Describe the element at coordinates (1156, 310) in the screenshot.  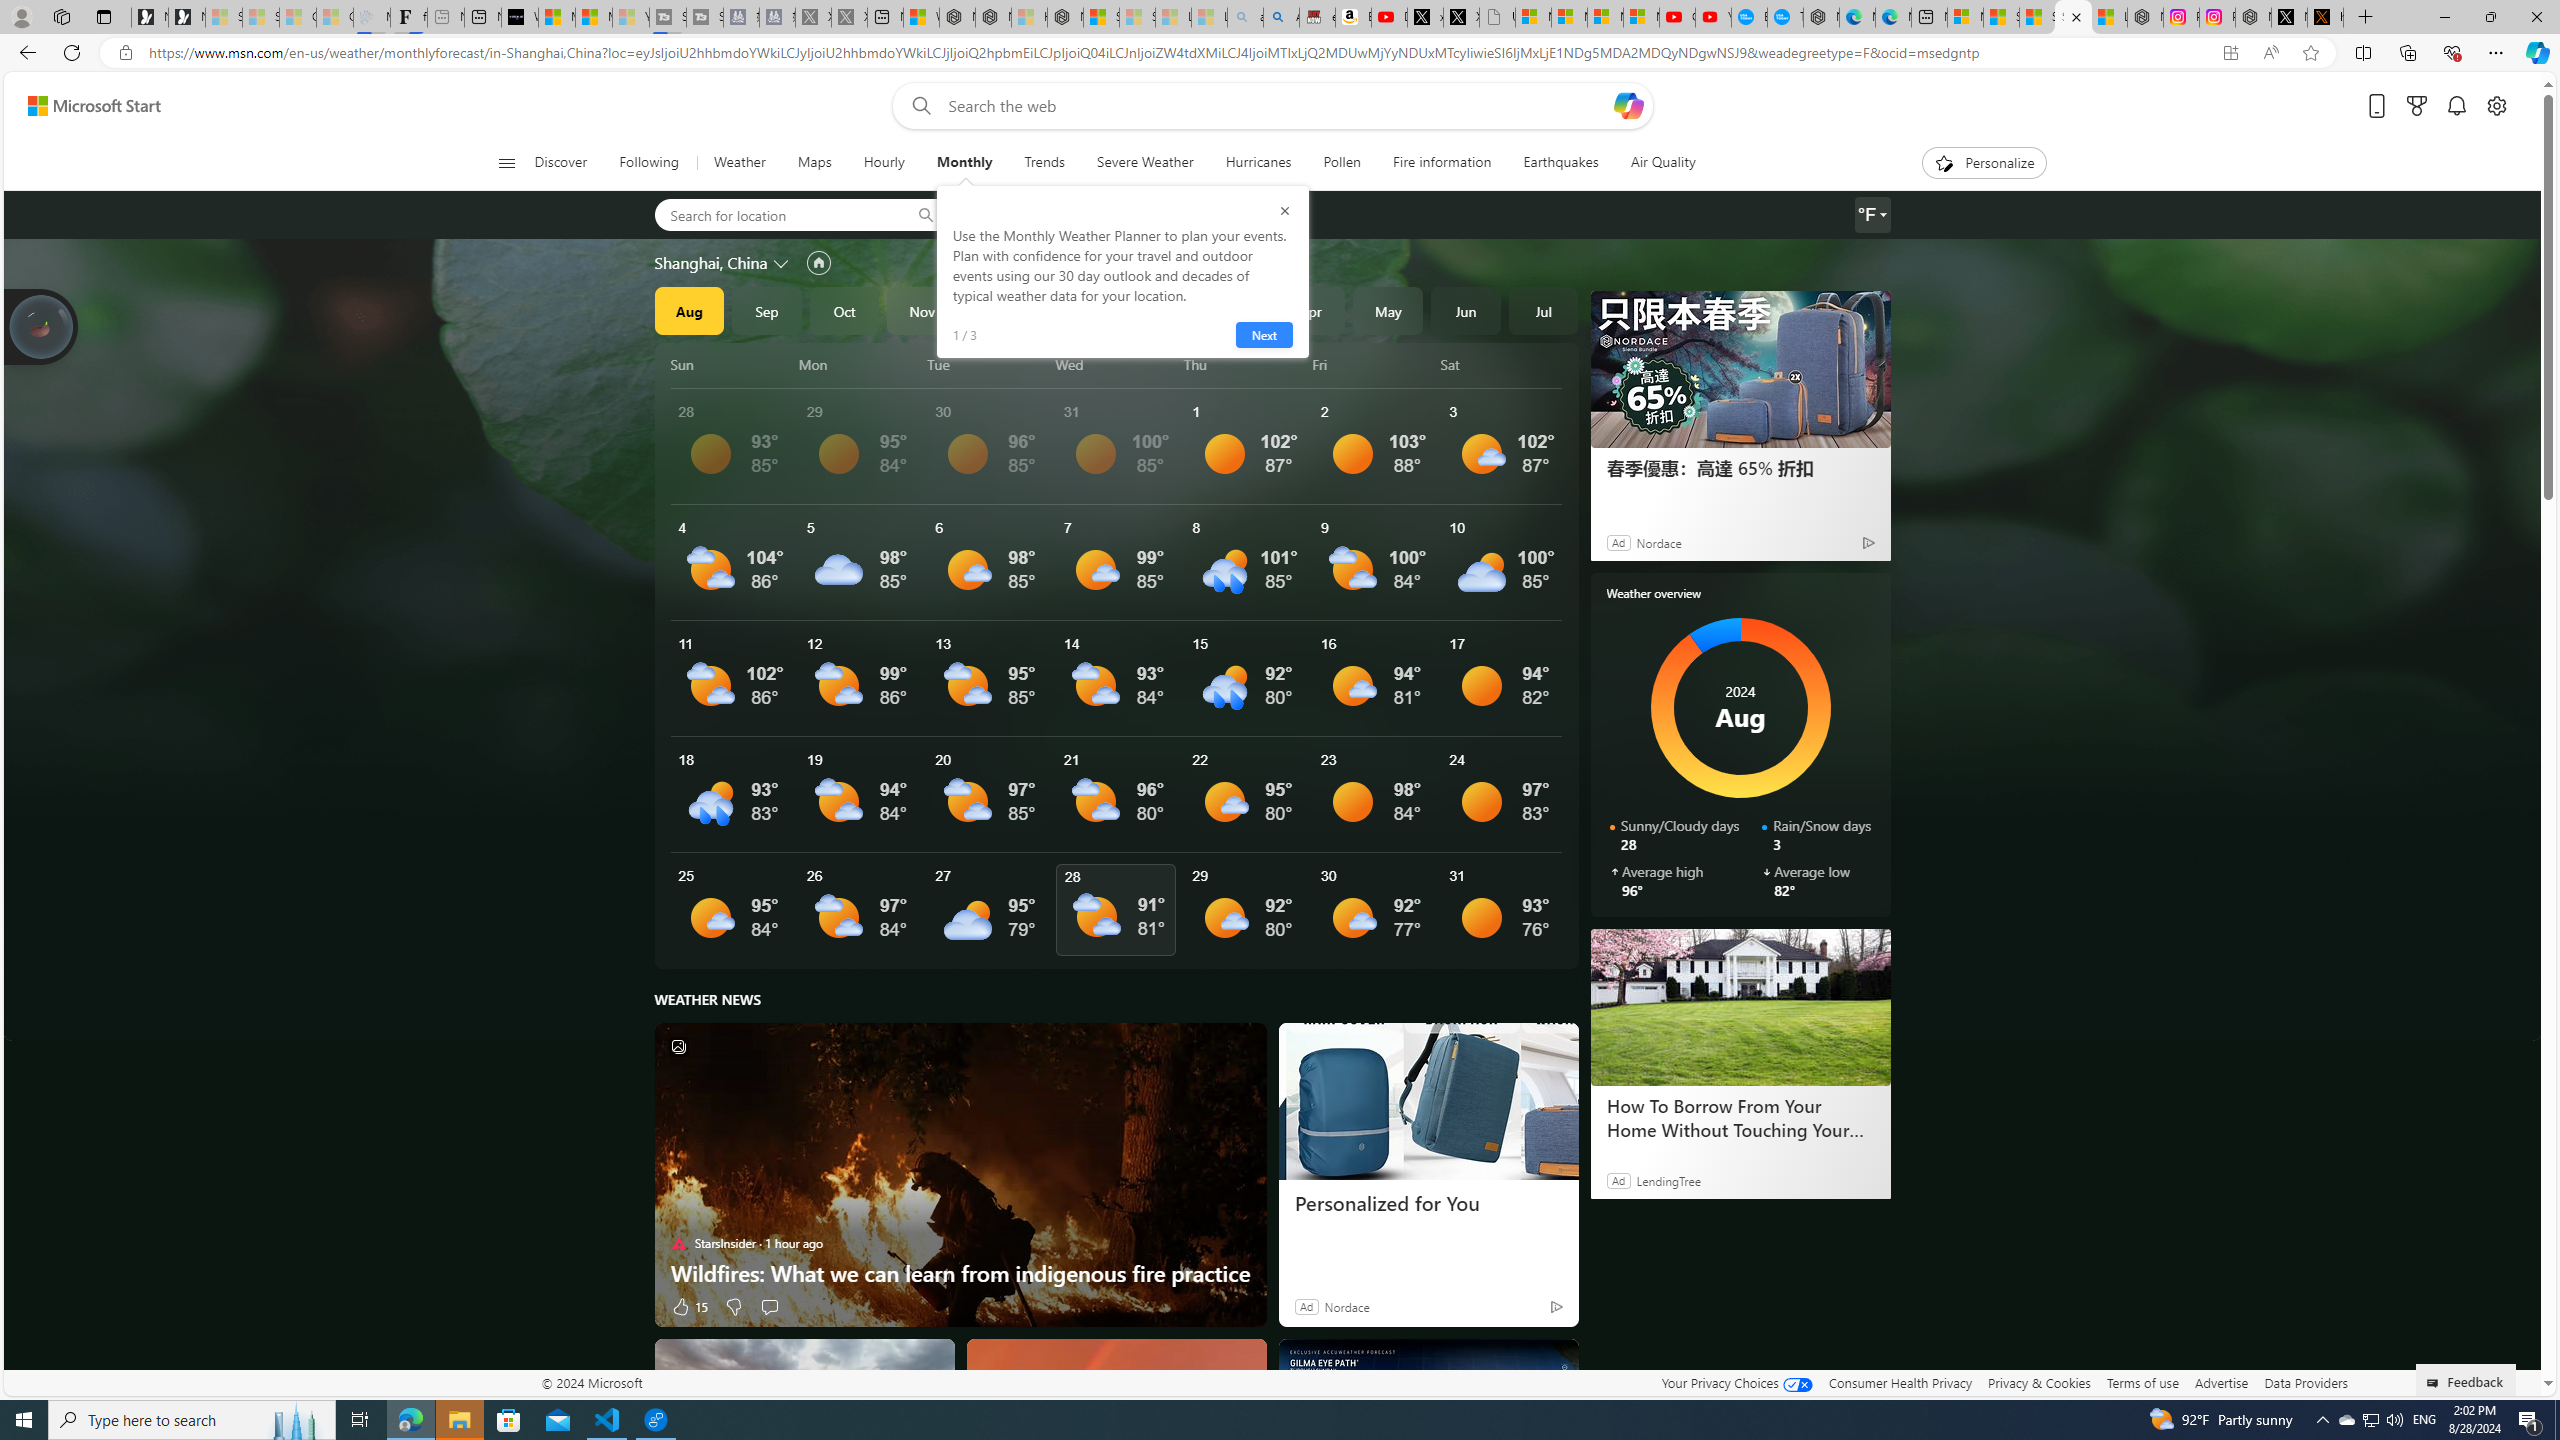
I see `Feb` at that location.